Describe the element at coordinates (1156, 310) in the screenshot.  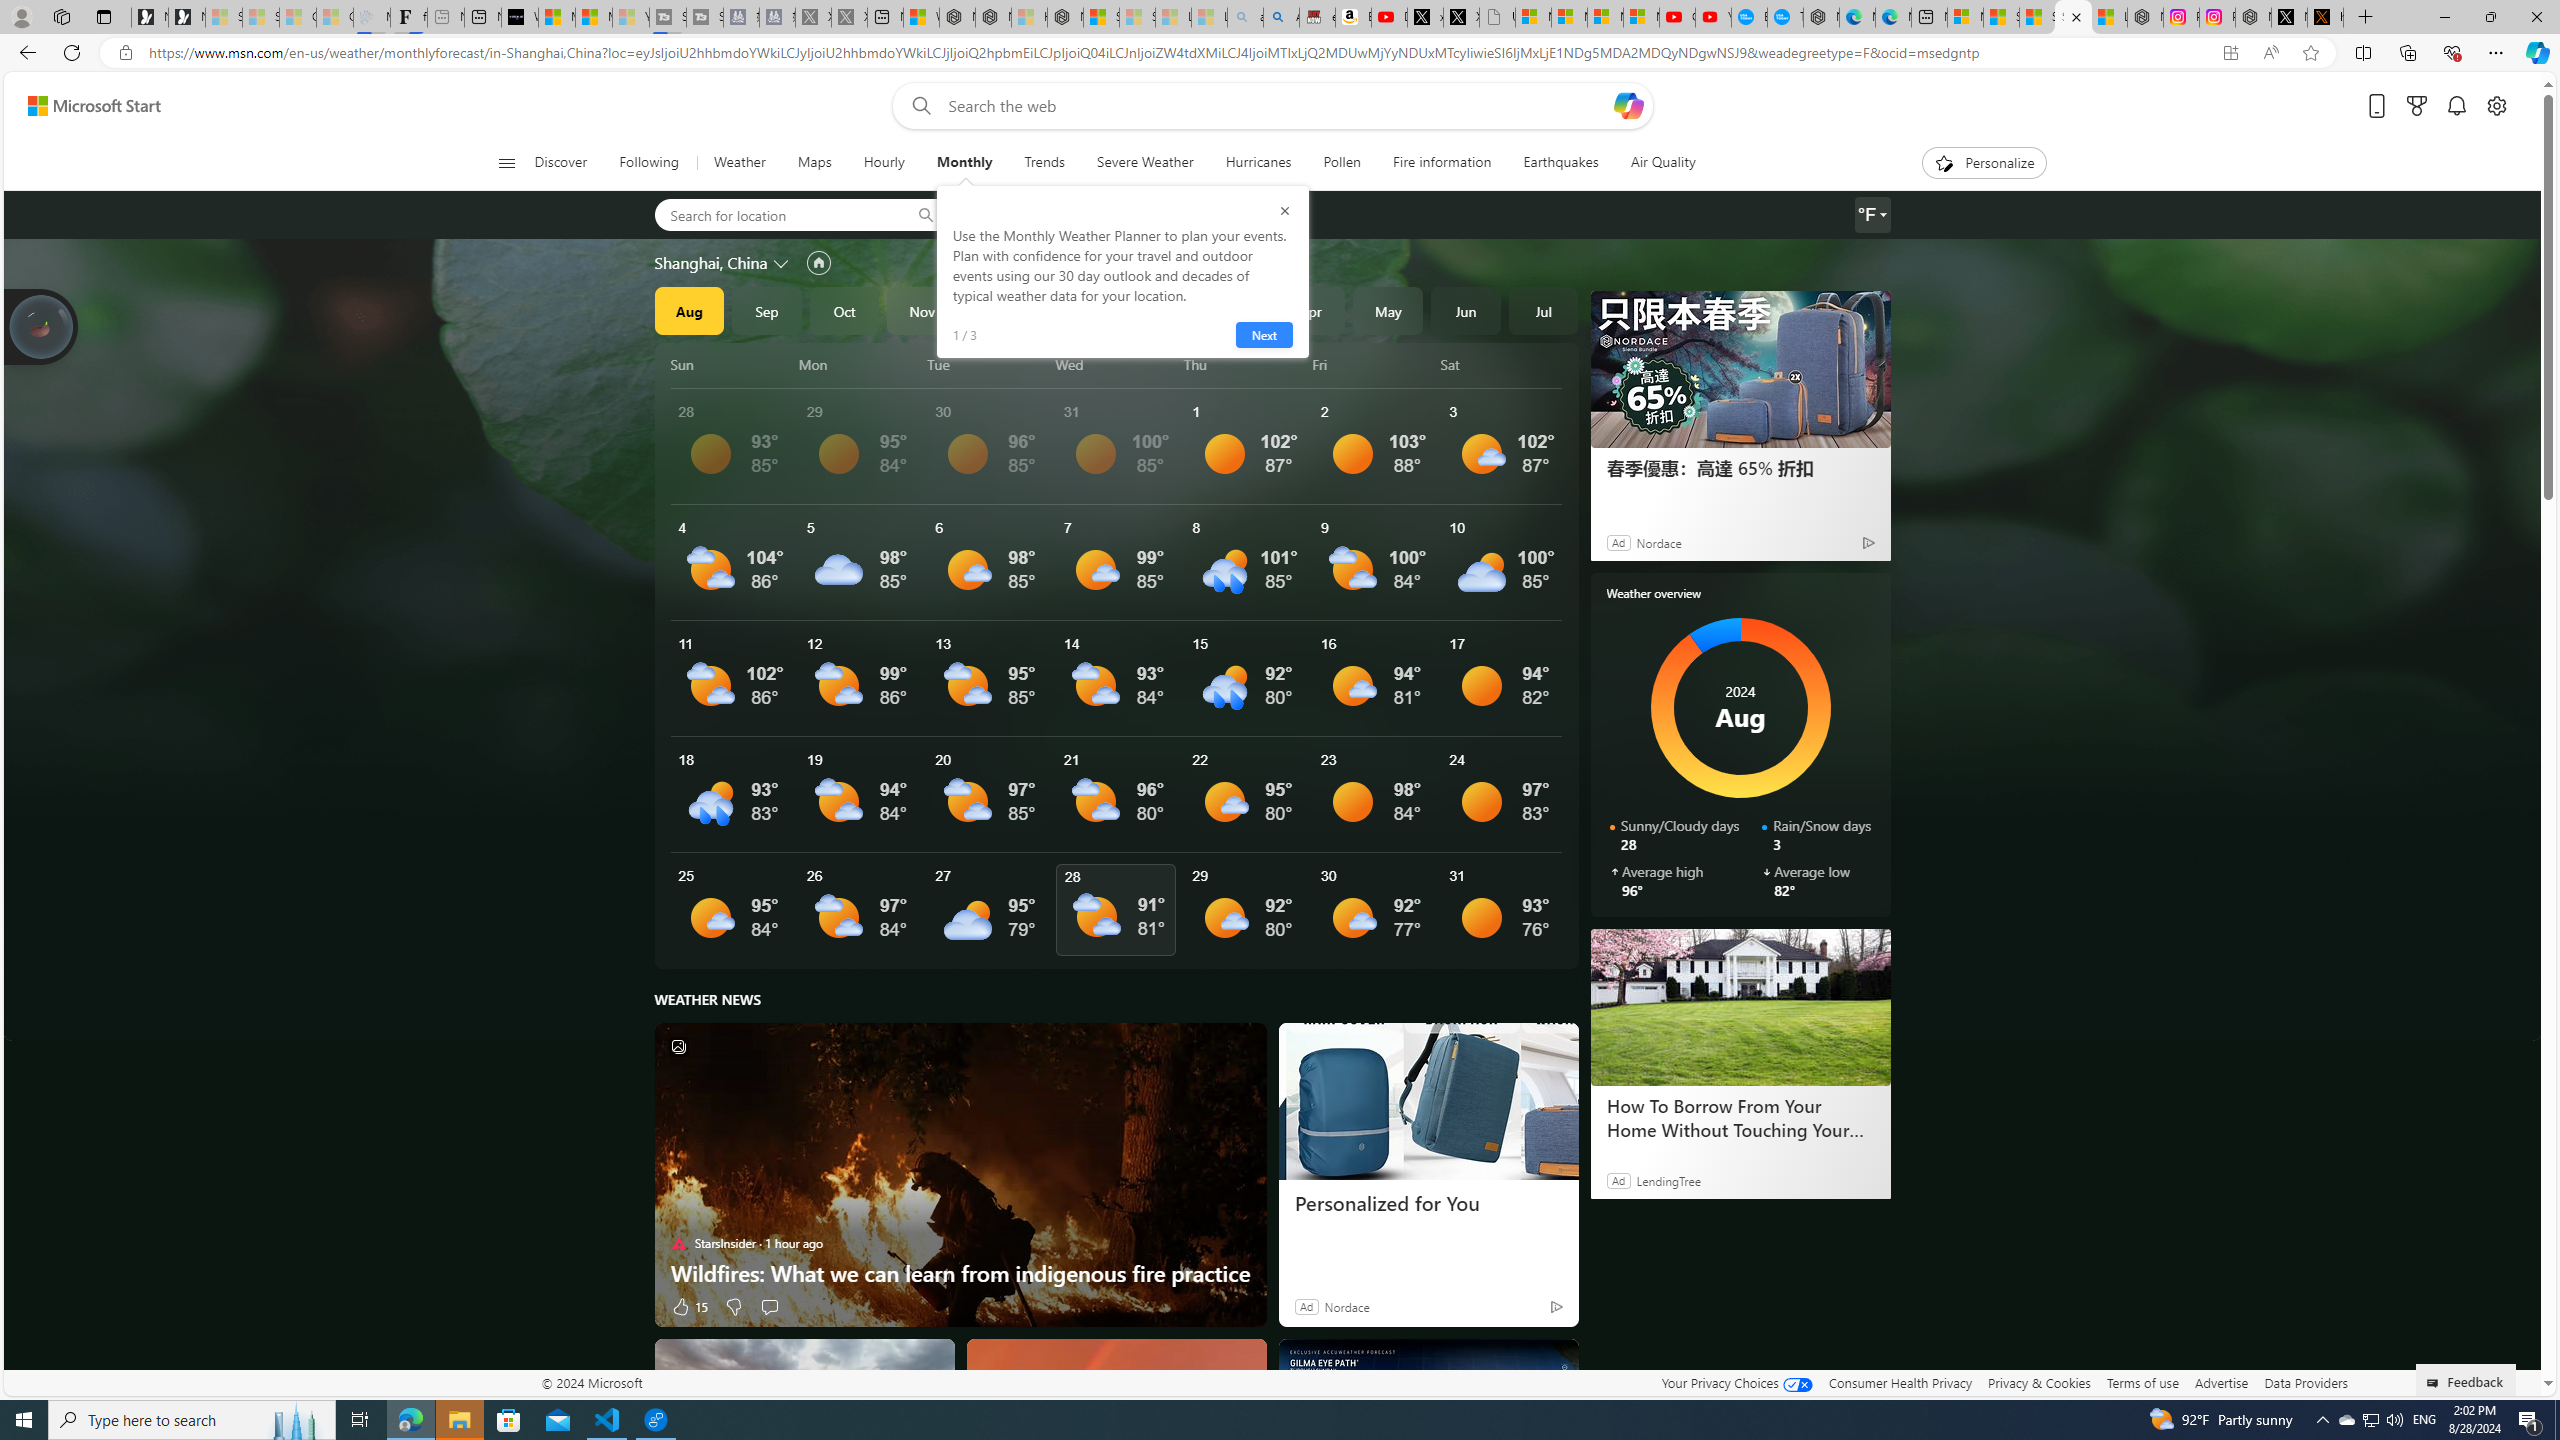
I see `Feb` at that location.